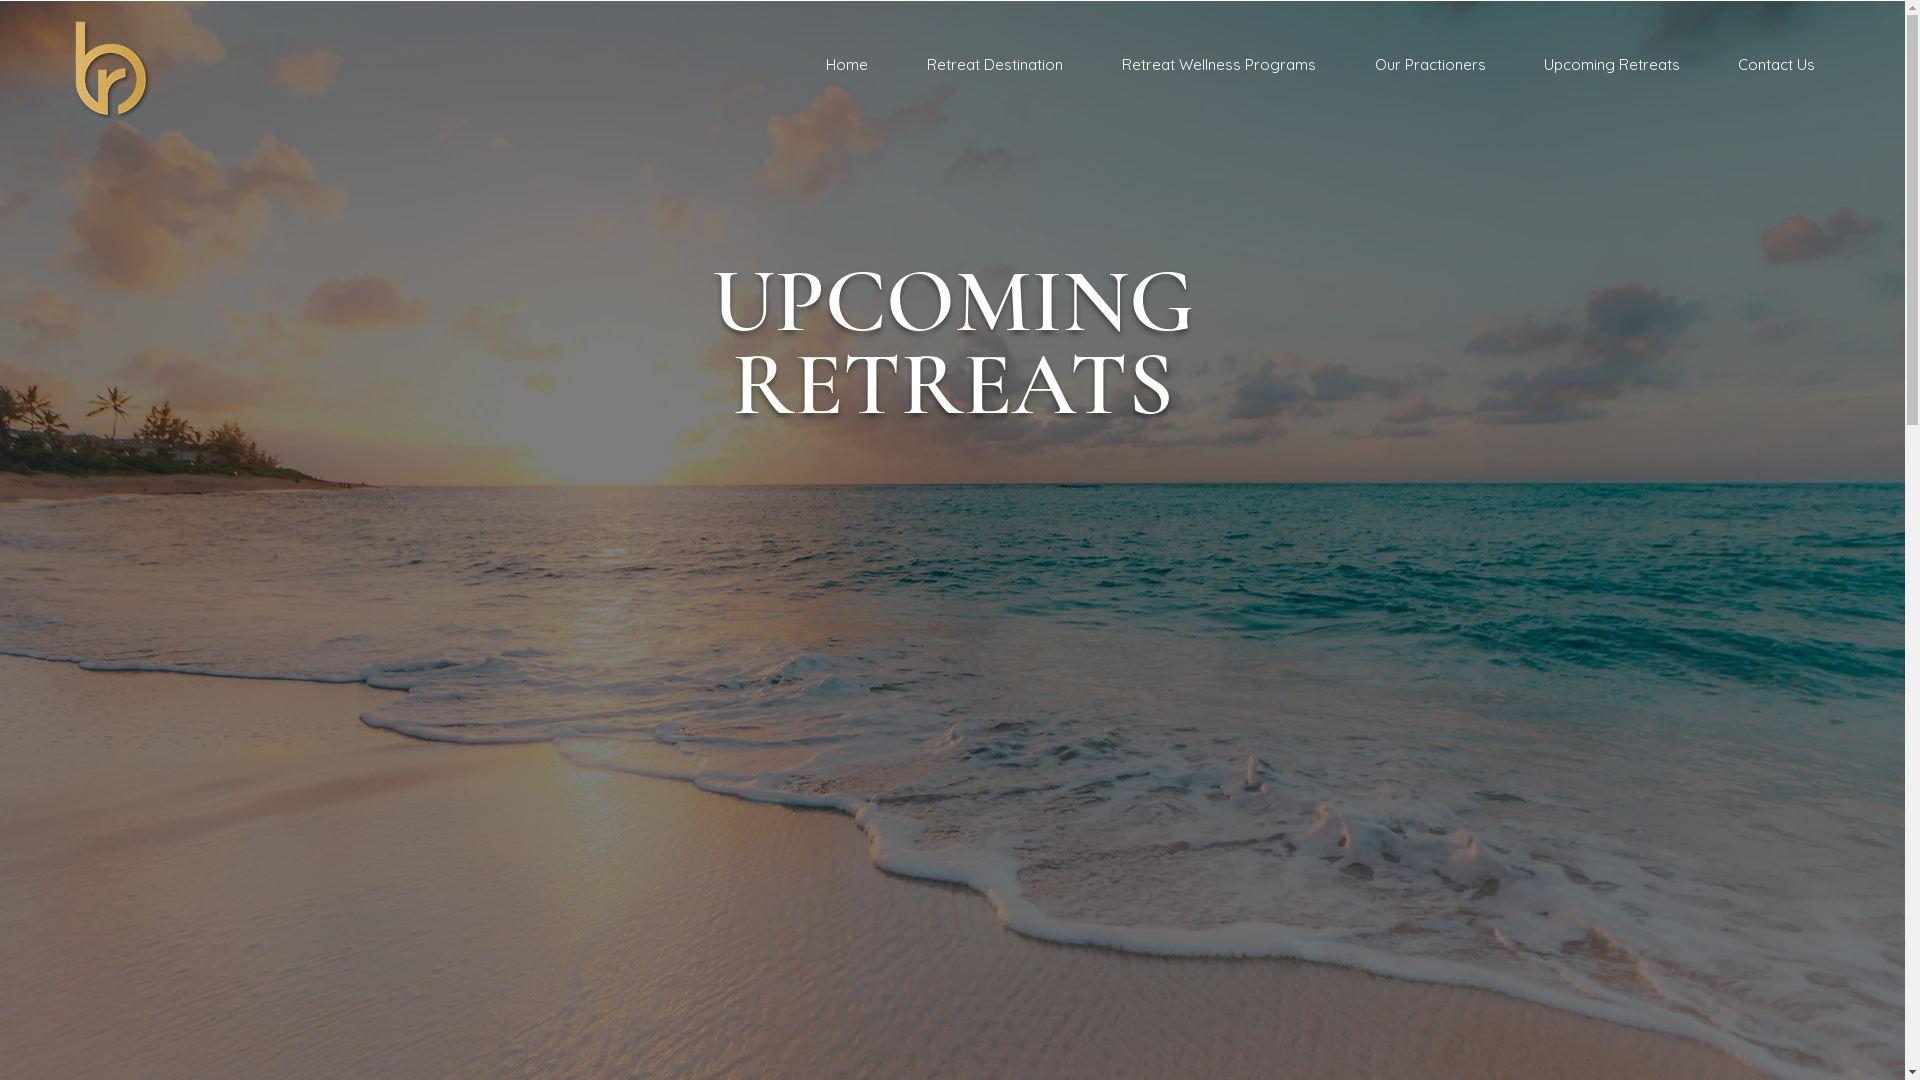  Describe the element at coordinates (1612, 65) in the screenshot. I see `Upcoming Retreats` at that location.